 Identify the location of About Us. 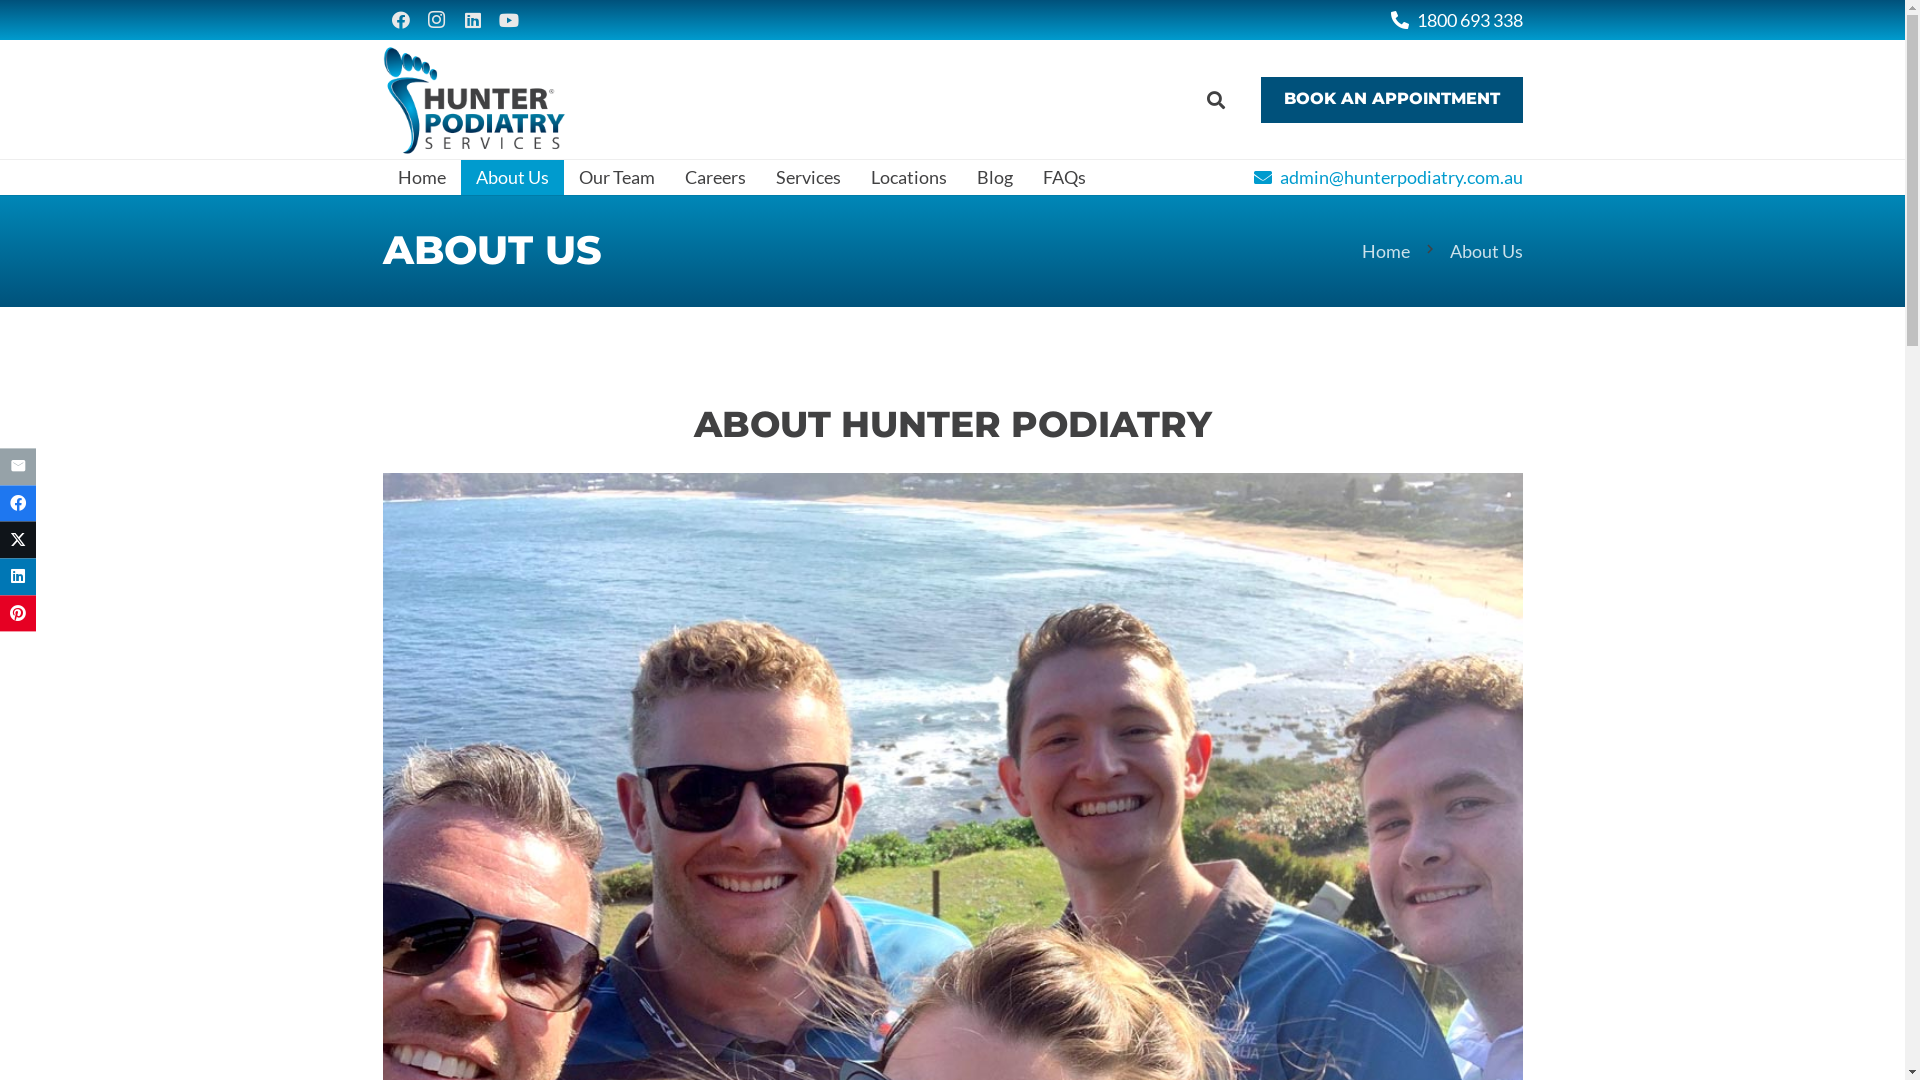
(1486, 251).